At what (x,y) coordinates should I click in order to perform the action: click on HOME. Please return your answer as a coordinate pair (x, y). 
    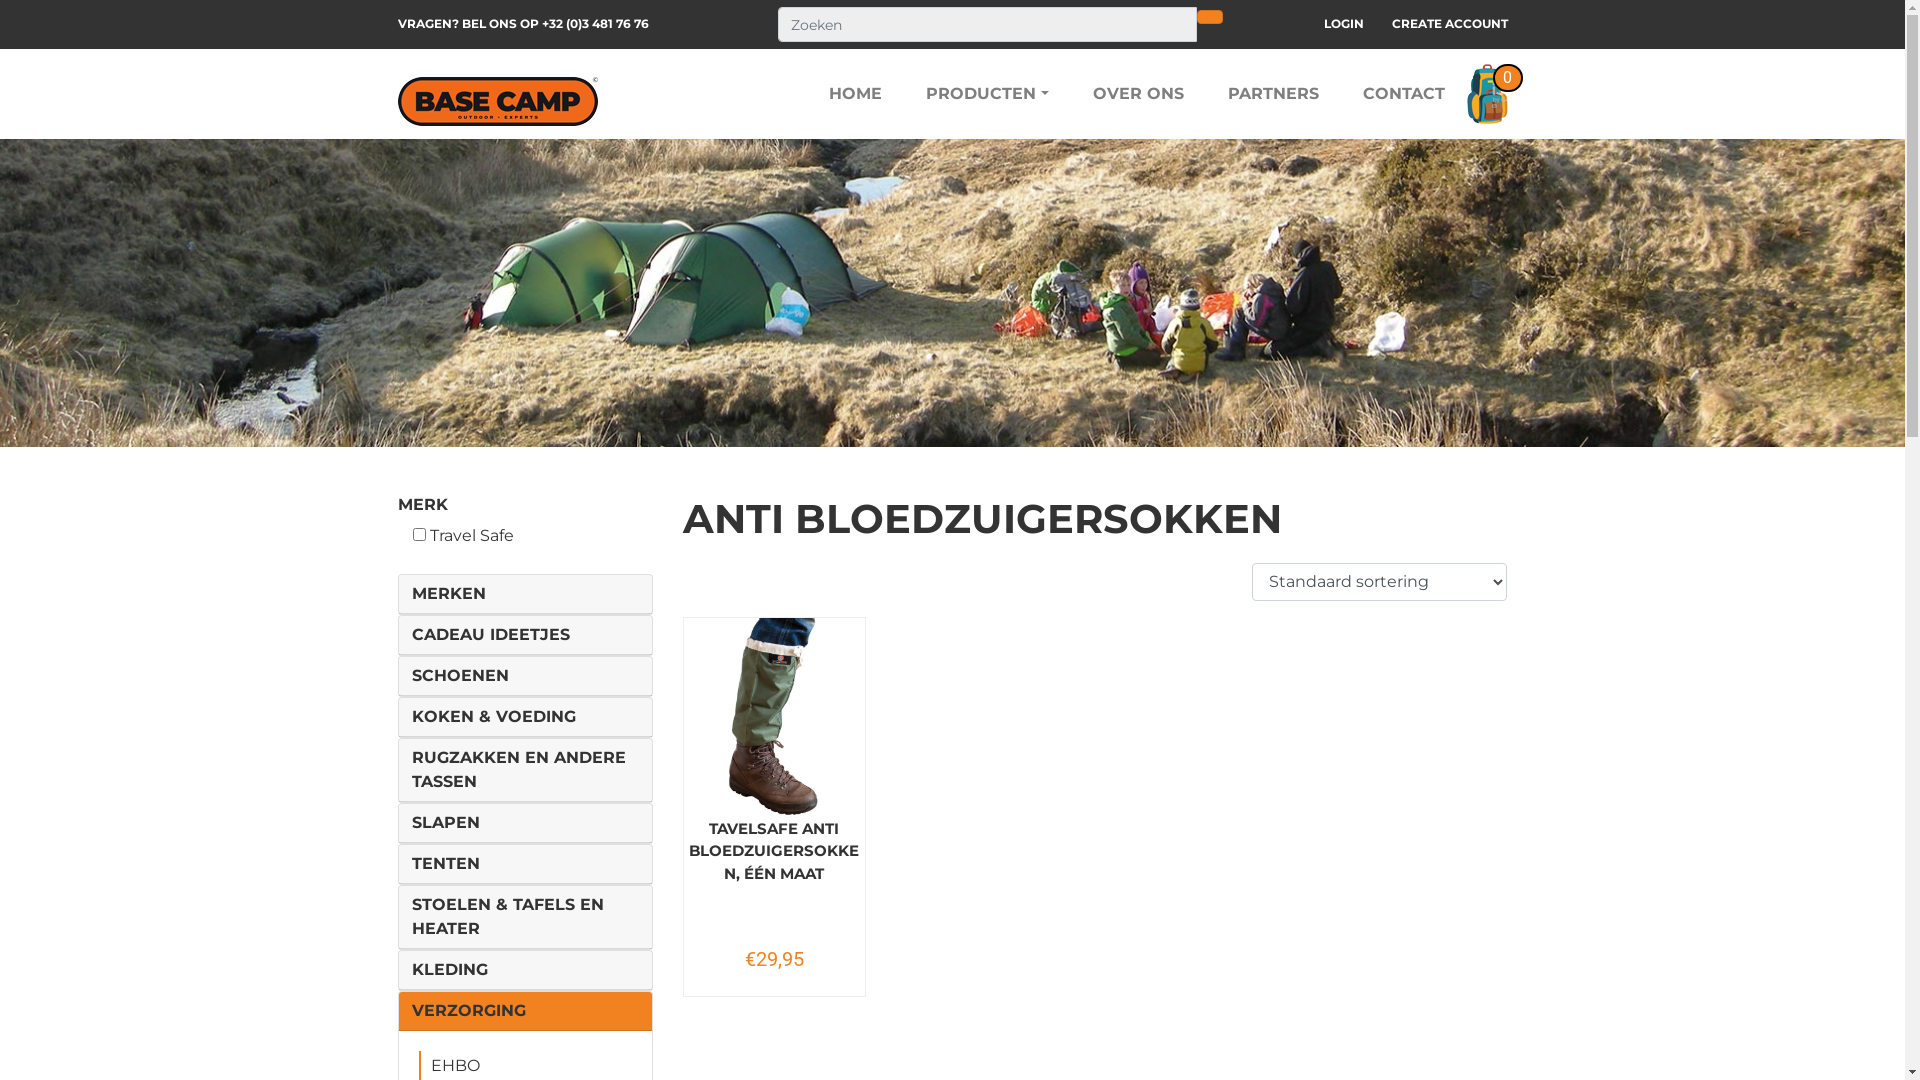
    Looking at the image, I should click on (856, 94).